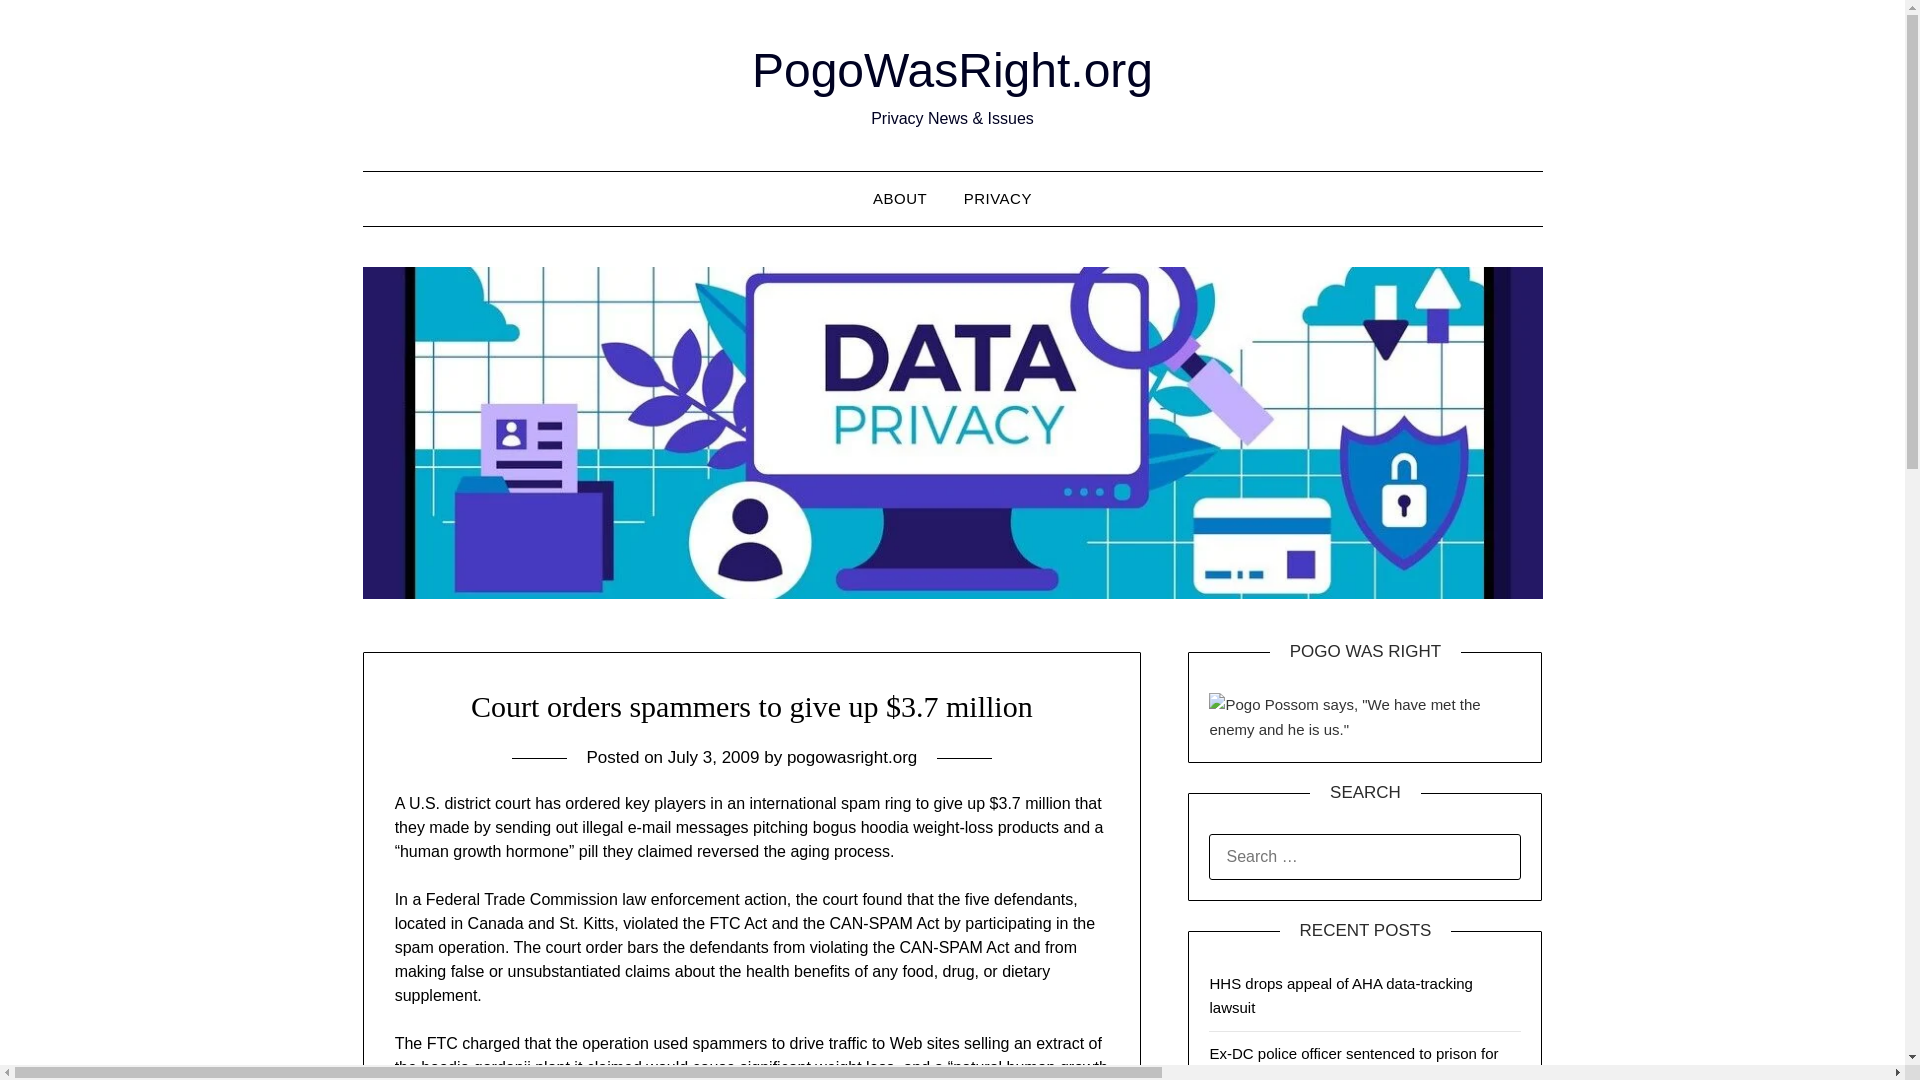 The image size is (1920, 1080). Describe the element at coordinates (952, 70) in the screenshot. I see `PogoWasRight.org` at that location.